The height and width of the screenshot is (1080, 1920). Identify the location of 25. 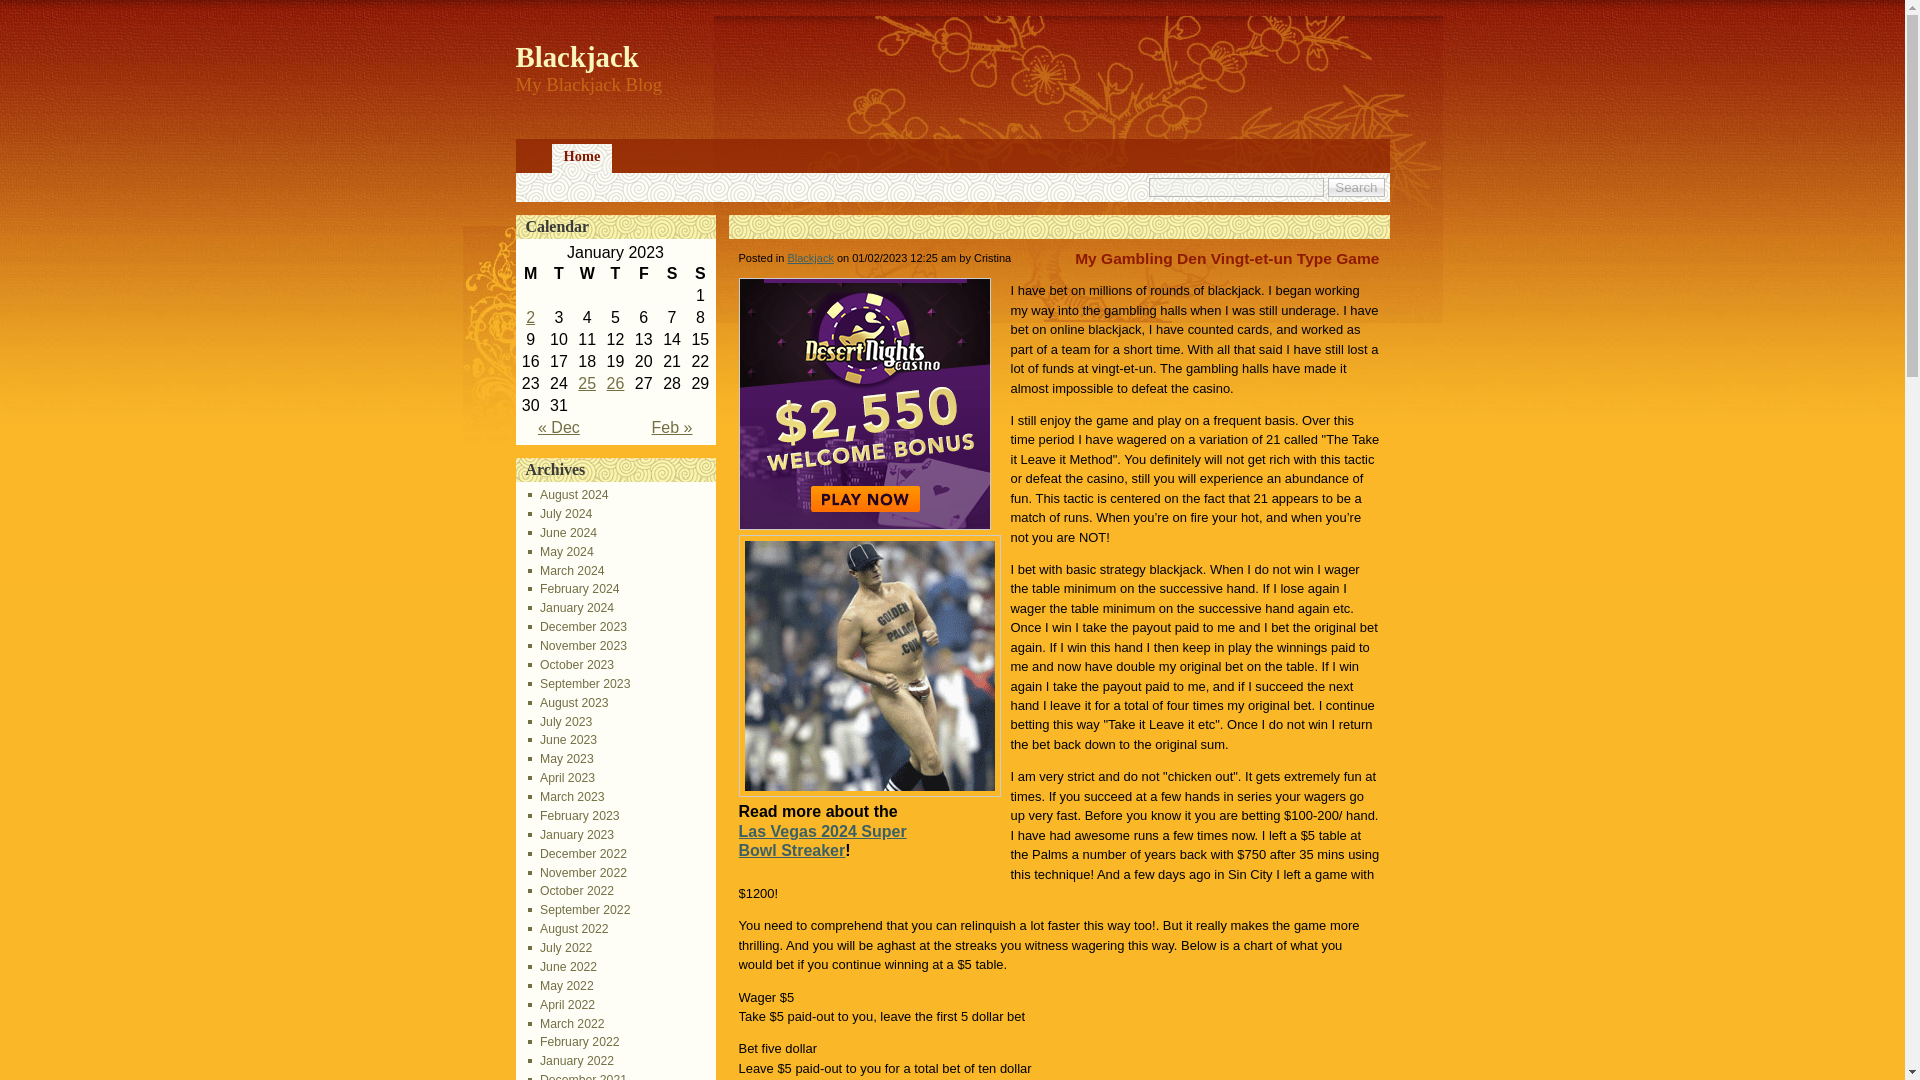
(586, 383).